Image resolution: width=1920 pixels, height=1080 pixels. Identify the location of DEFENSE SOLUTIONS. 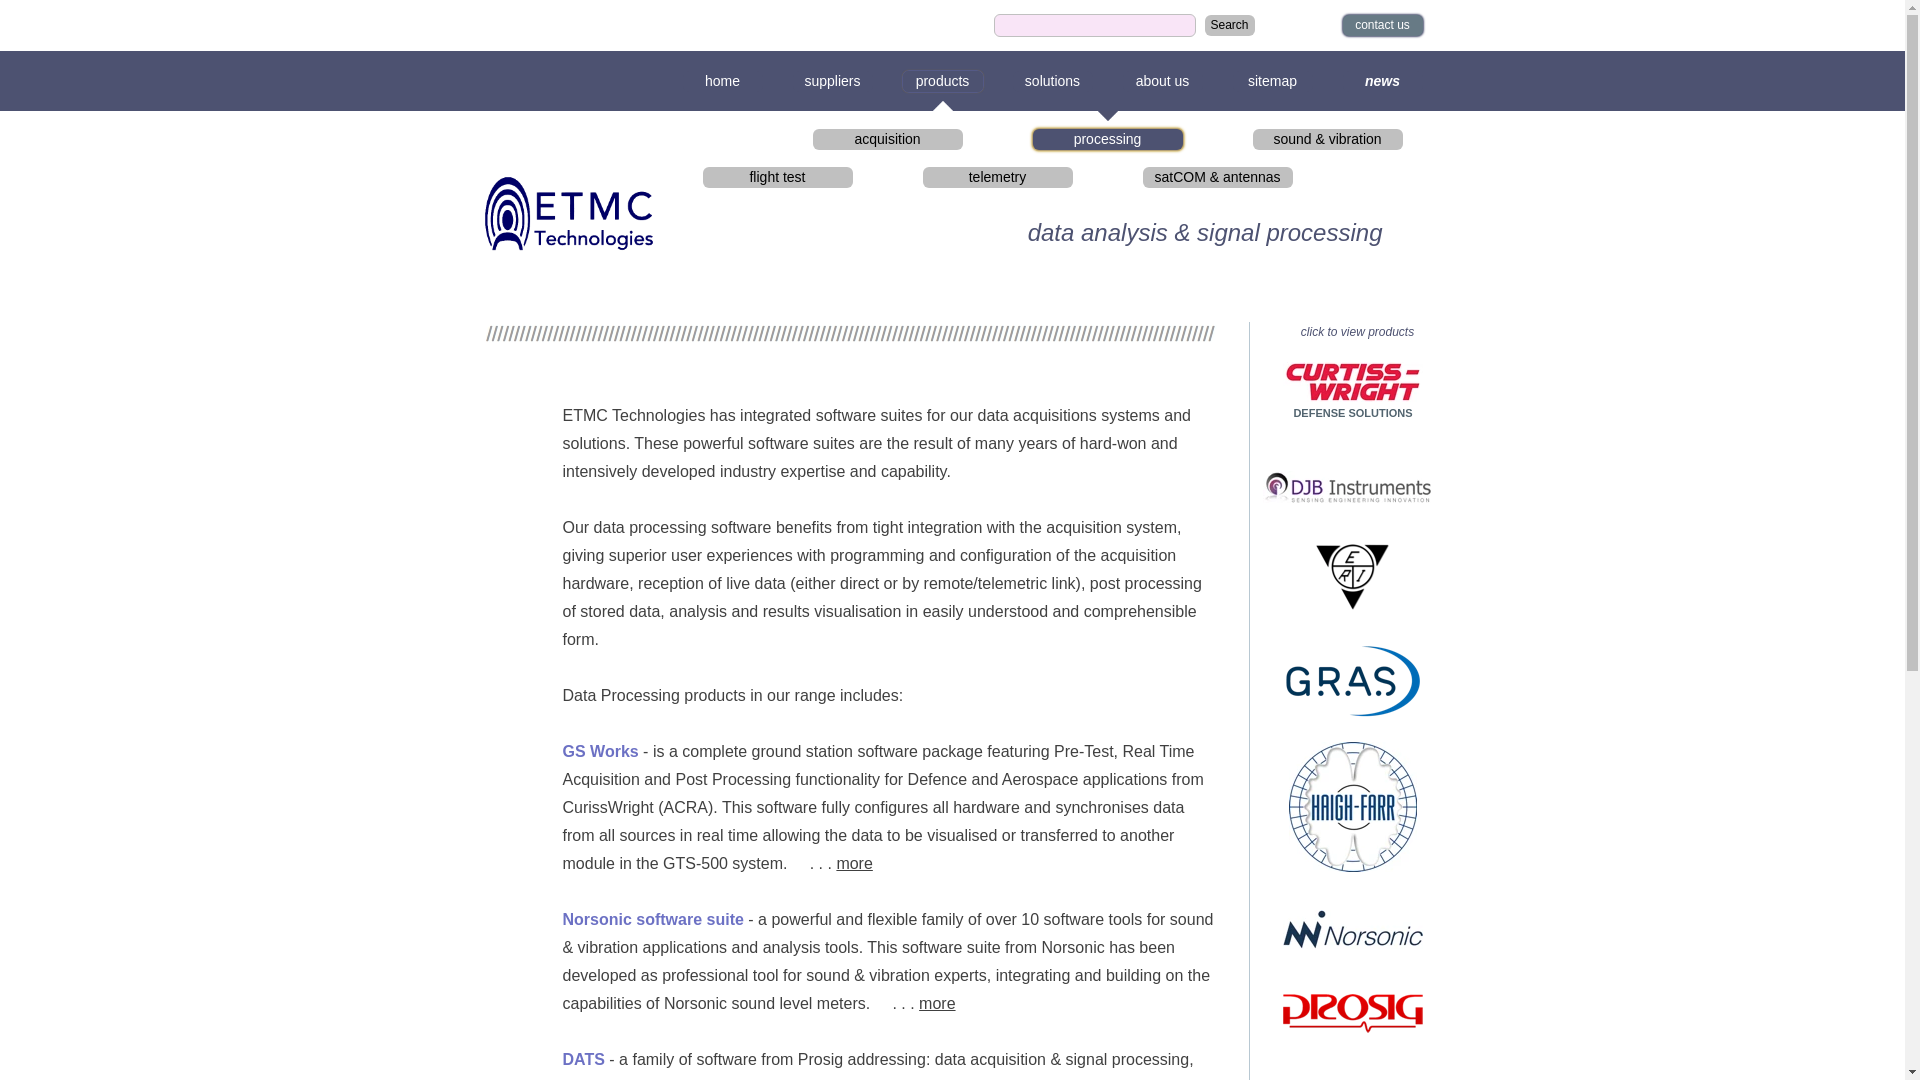
(1352, 413).